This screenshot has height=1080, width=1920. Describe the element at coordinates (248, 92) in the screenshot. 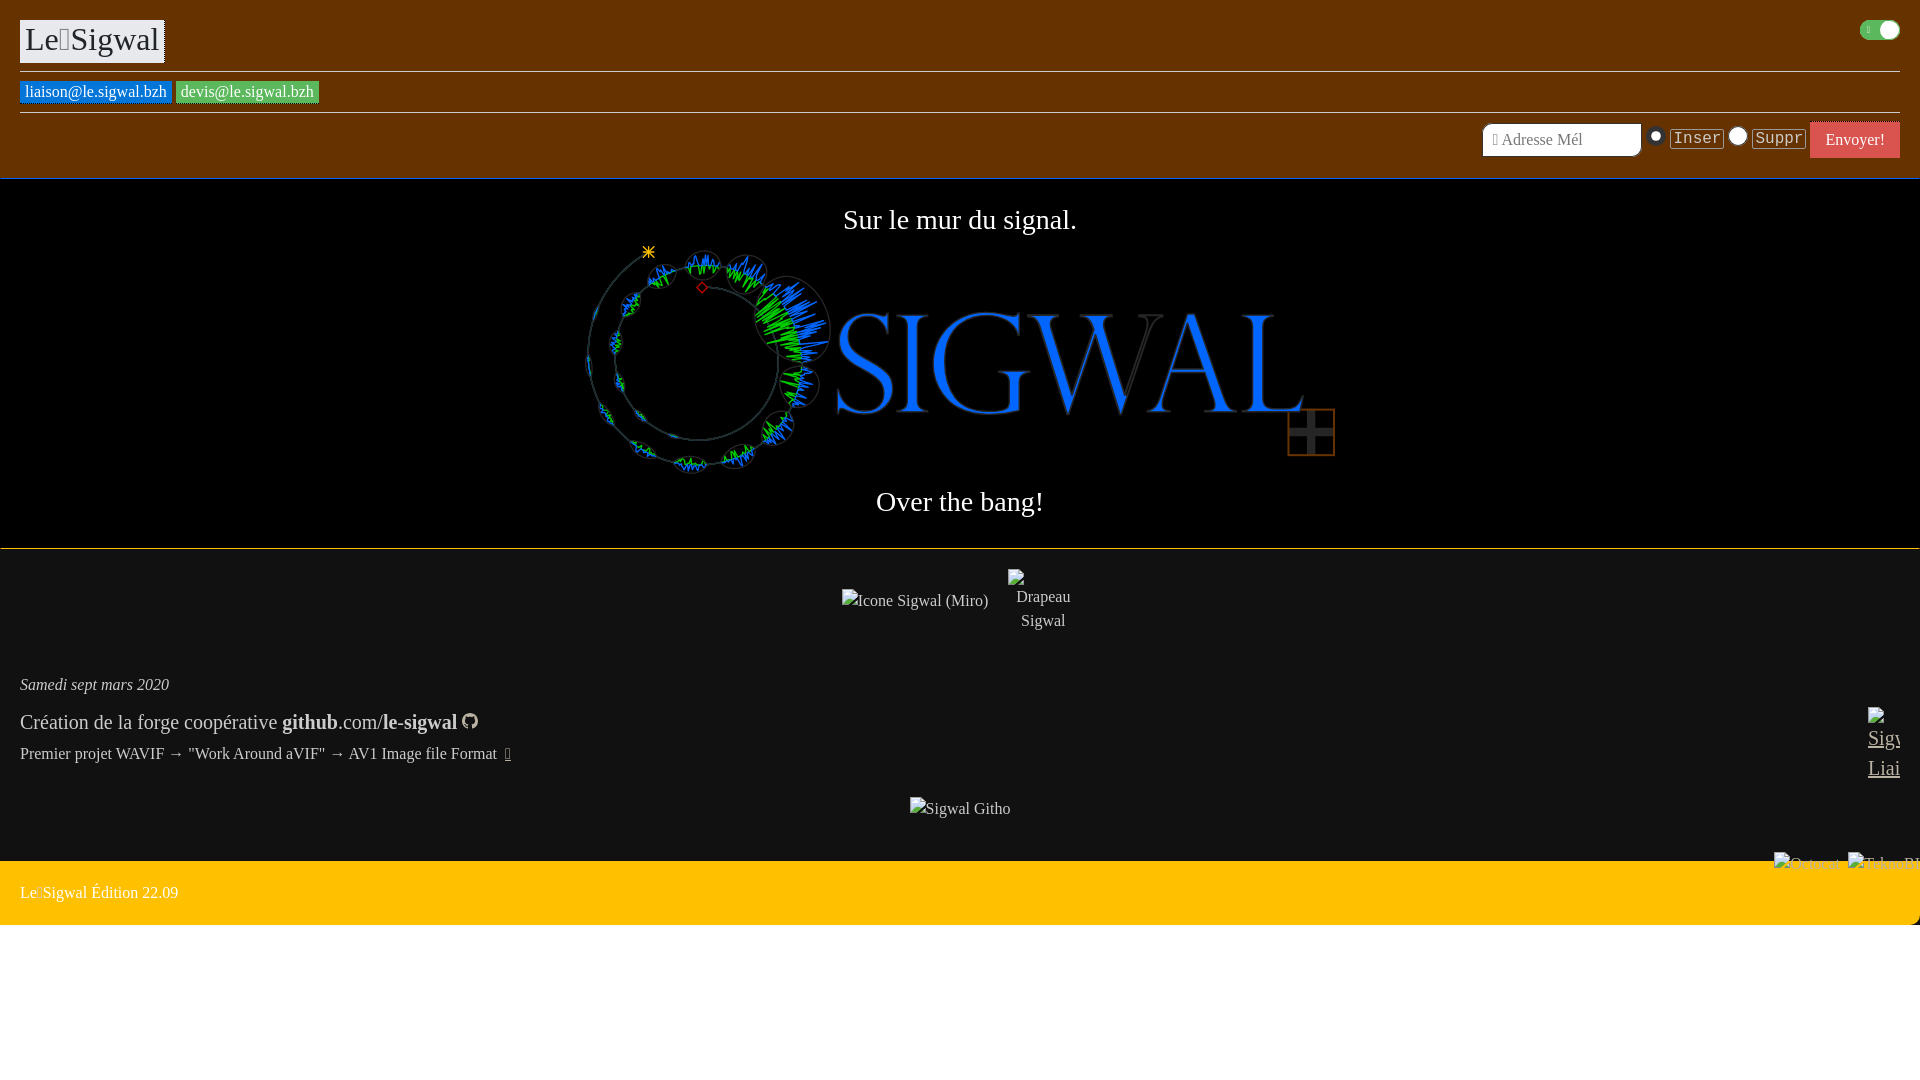

I see `devis@le.sigwal.bzh` at that location.